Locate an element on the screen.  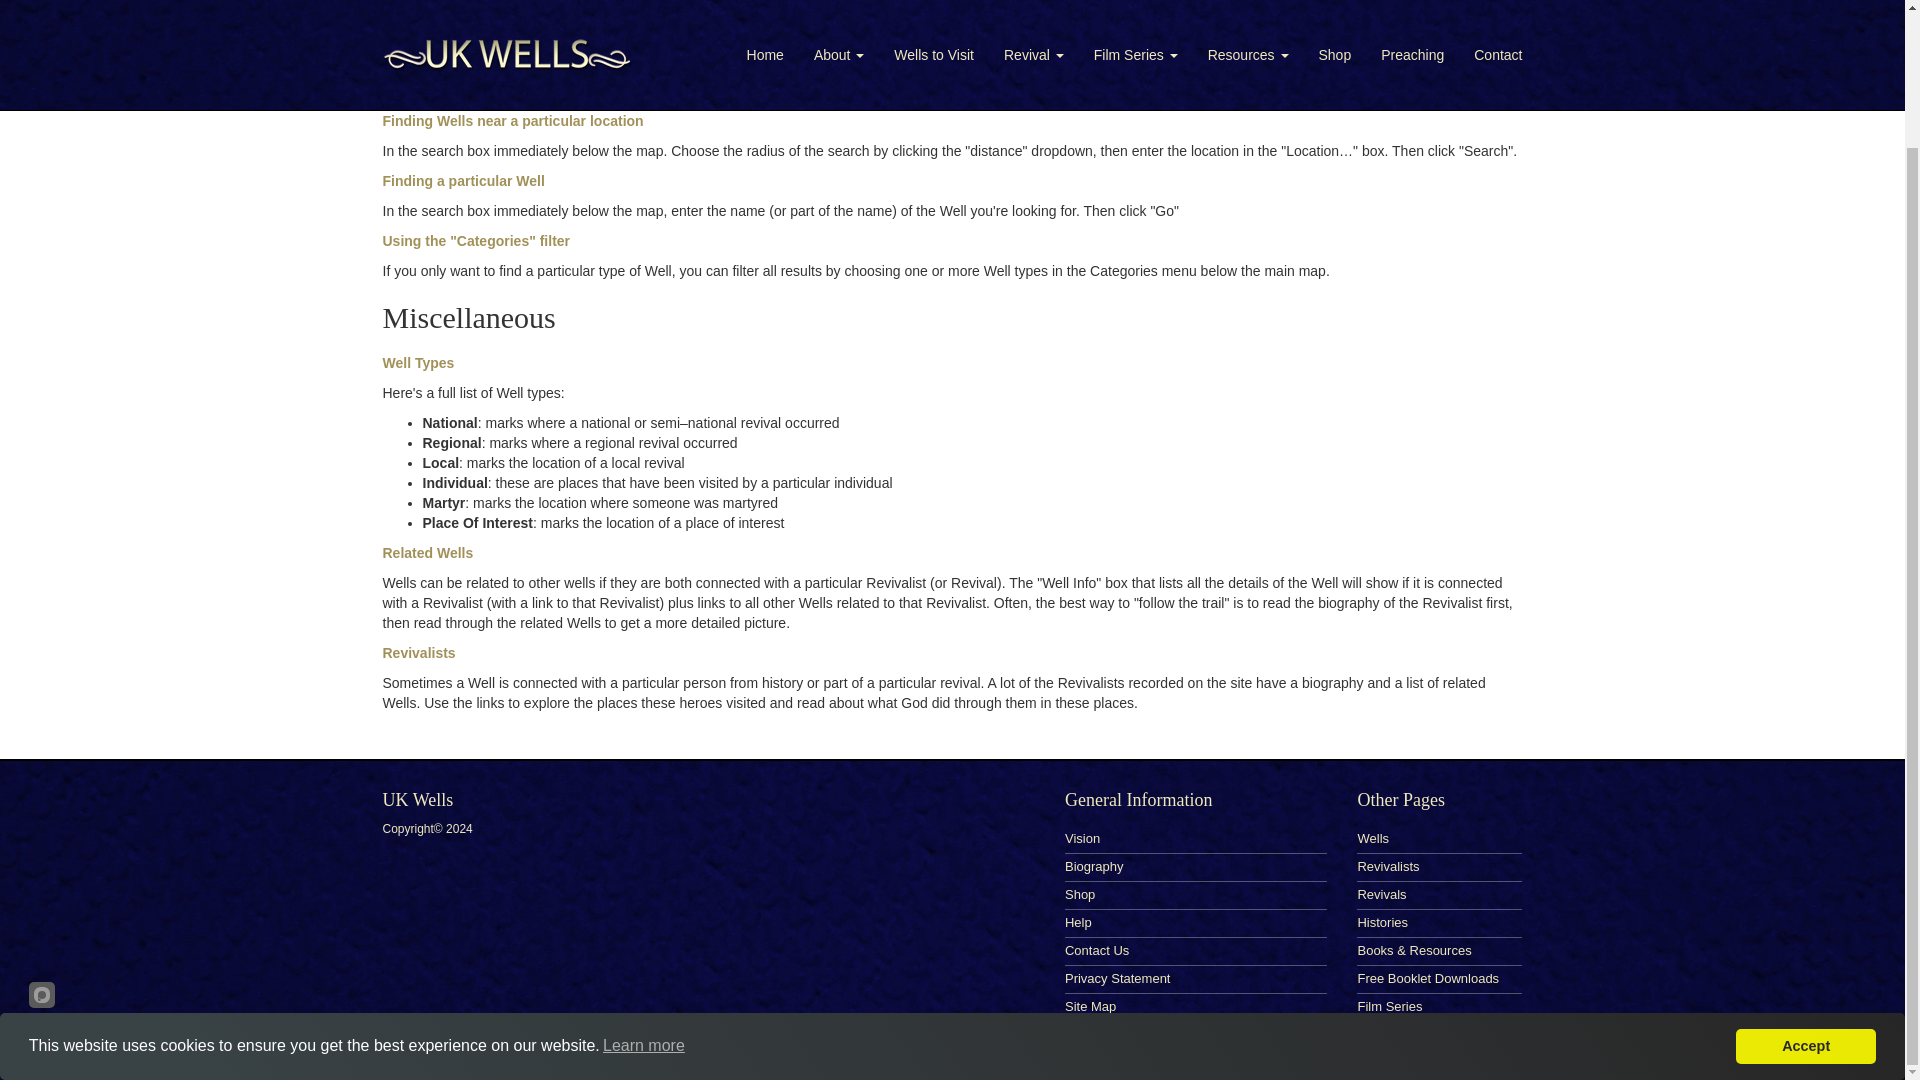
Preaching is located at coordinates (1386, 1034).